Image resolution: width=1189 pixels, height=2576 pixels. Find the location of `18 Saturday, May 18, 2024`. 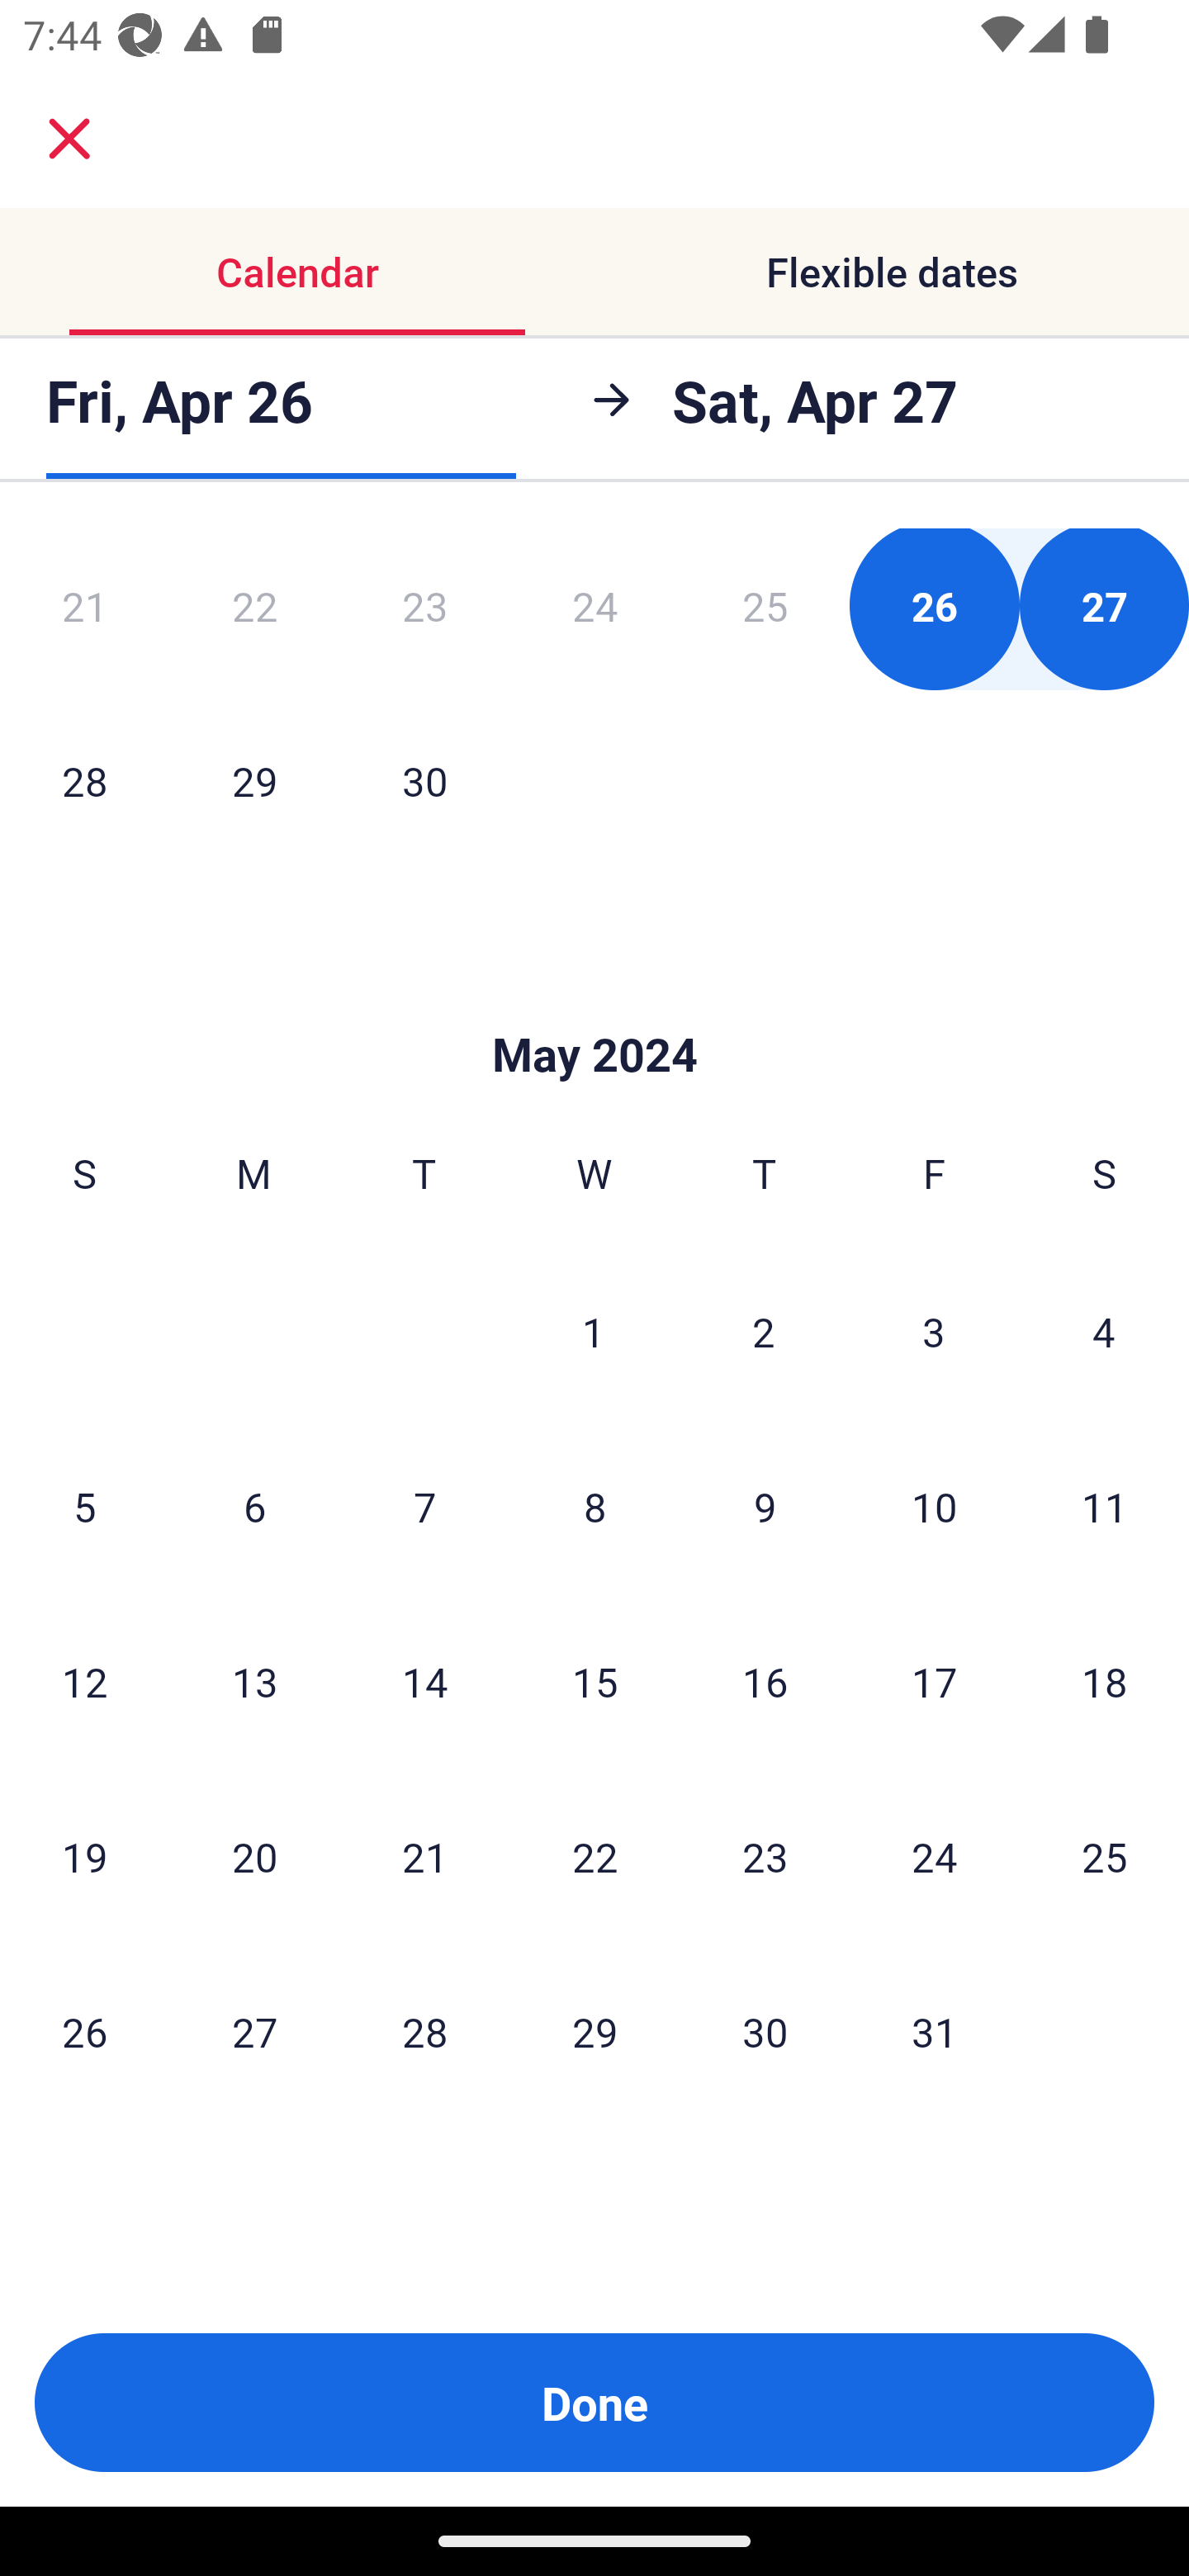

18 Saturday, May 18, 2024 is located at coordinates (1105, 1682).